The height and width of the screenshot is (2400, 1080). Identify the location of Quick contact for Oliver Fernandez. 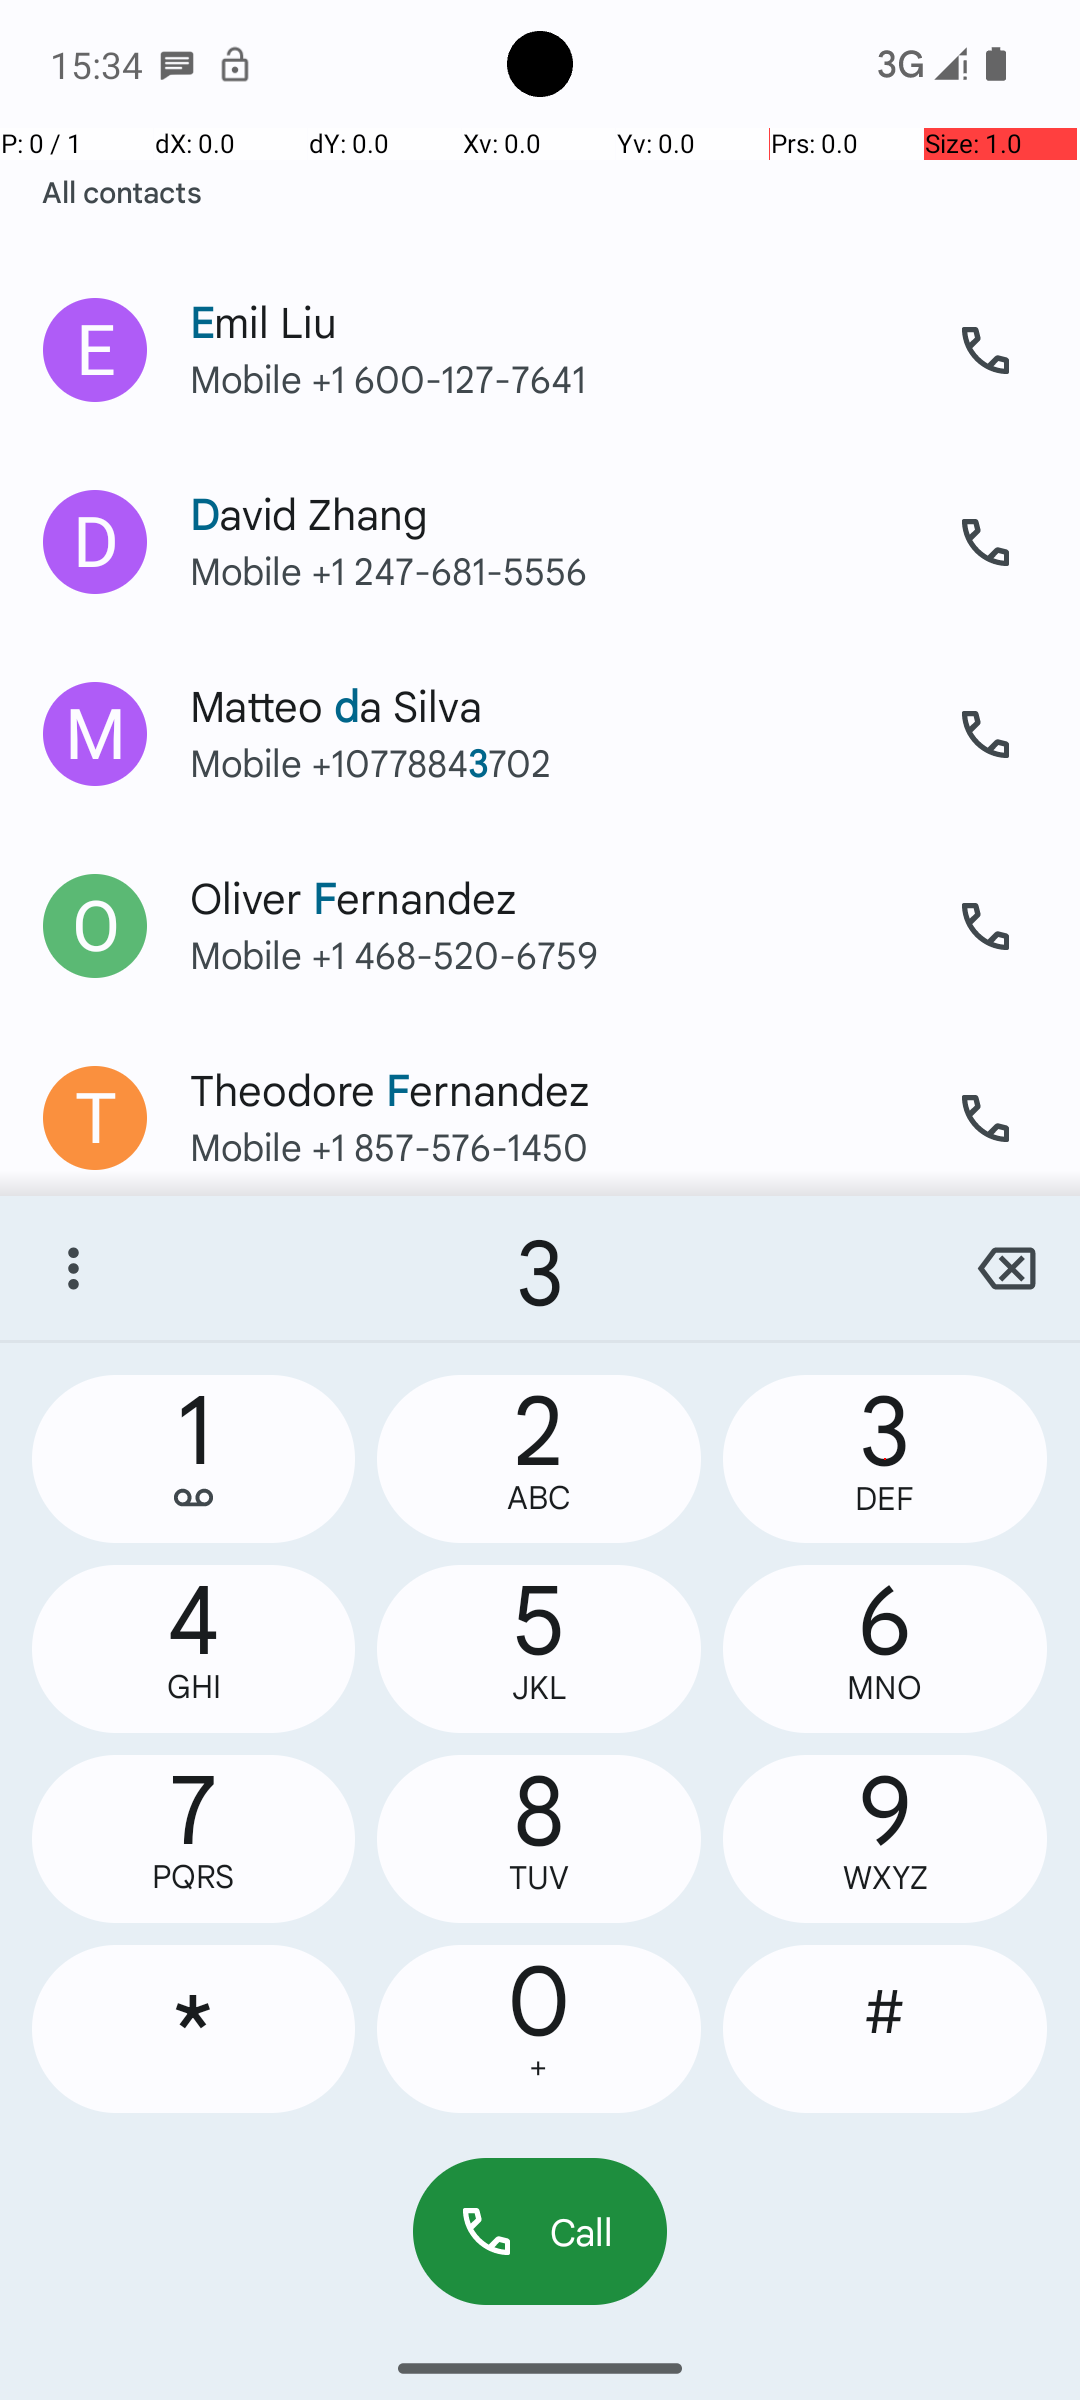
(95, 926).